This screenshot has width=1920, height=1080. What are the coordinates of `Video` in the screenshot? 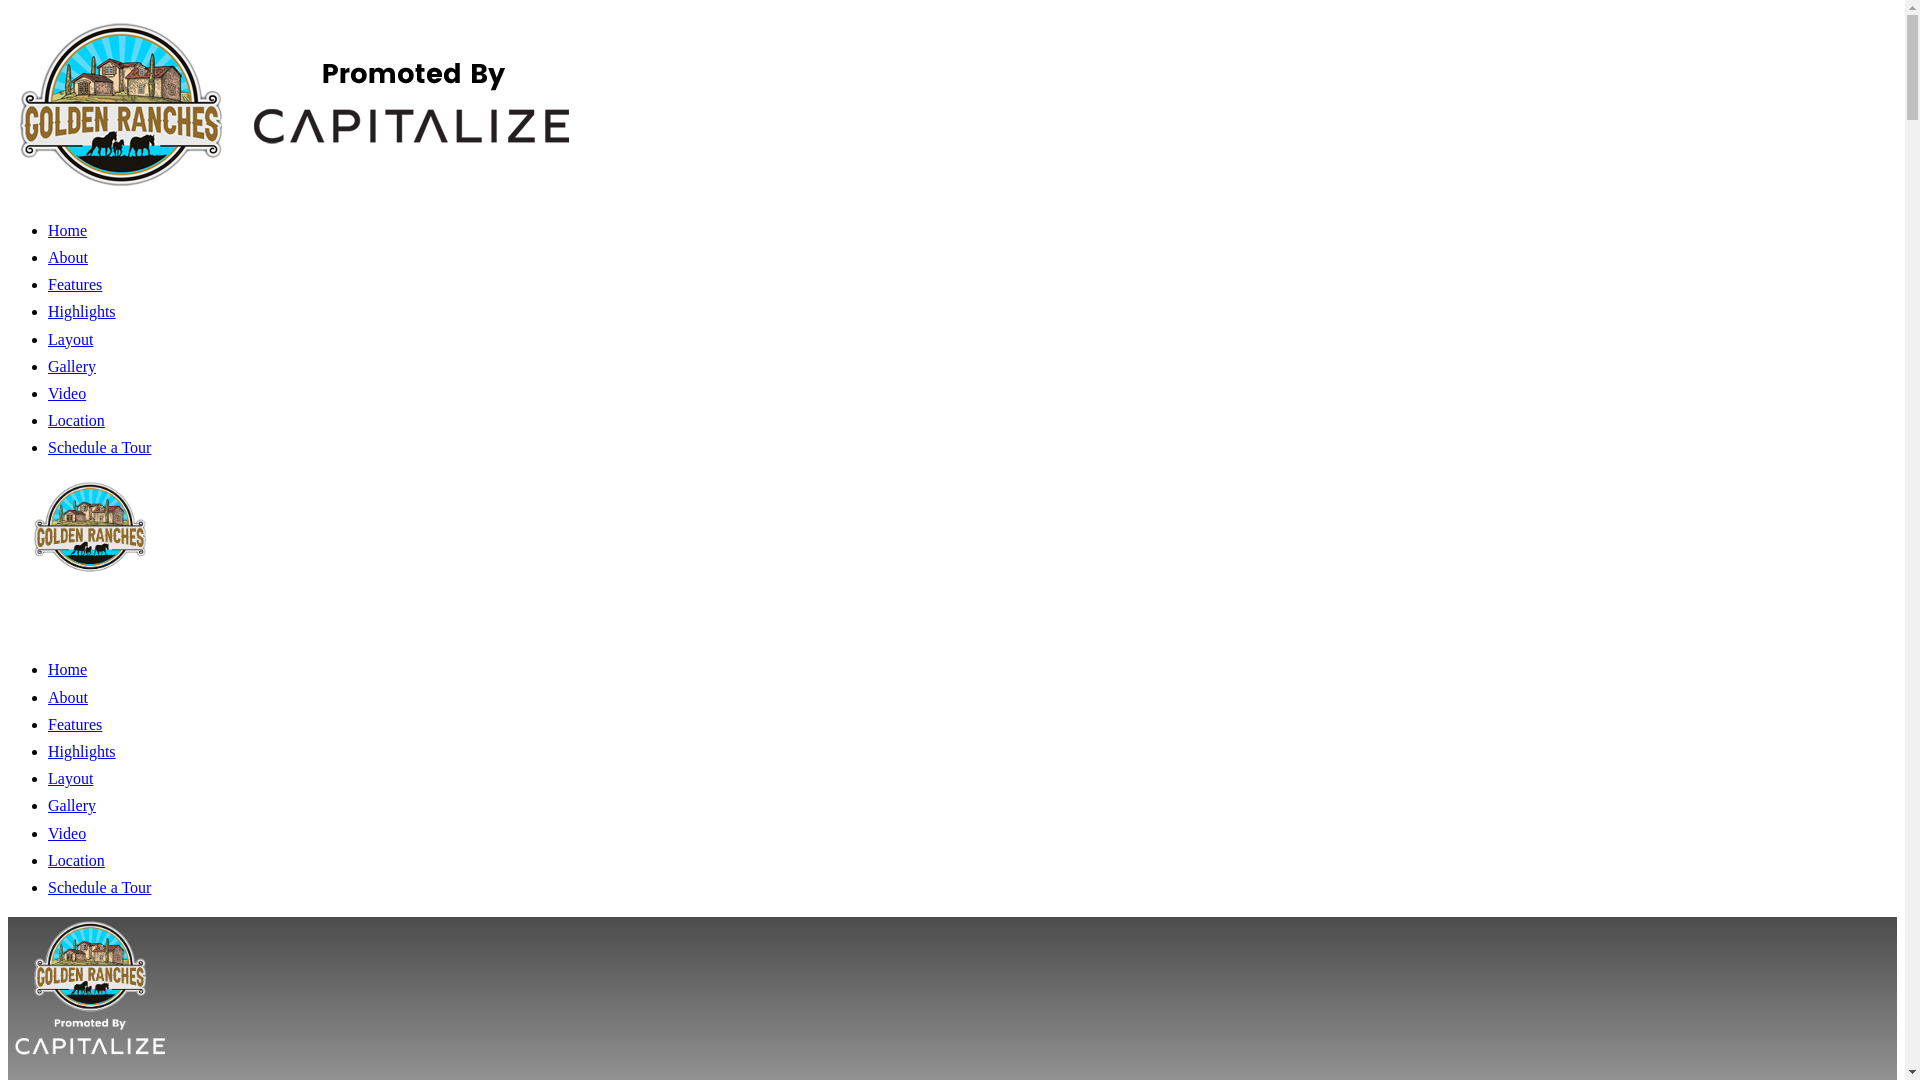 It's located at (67, 834).